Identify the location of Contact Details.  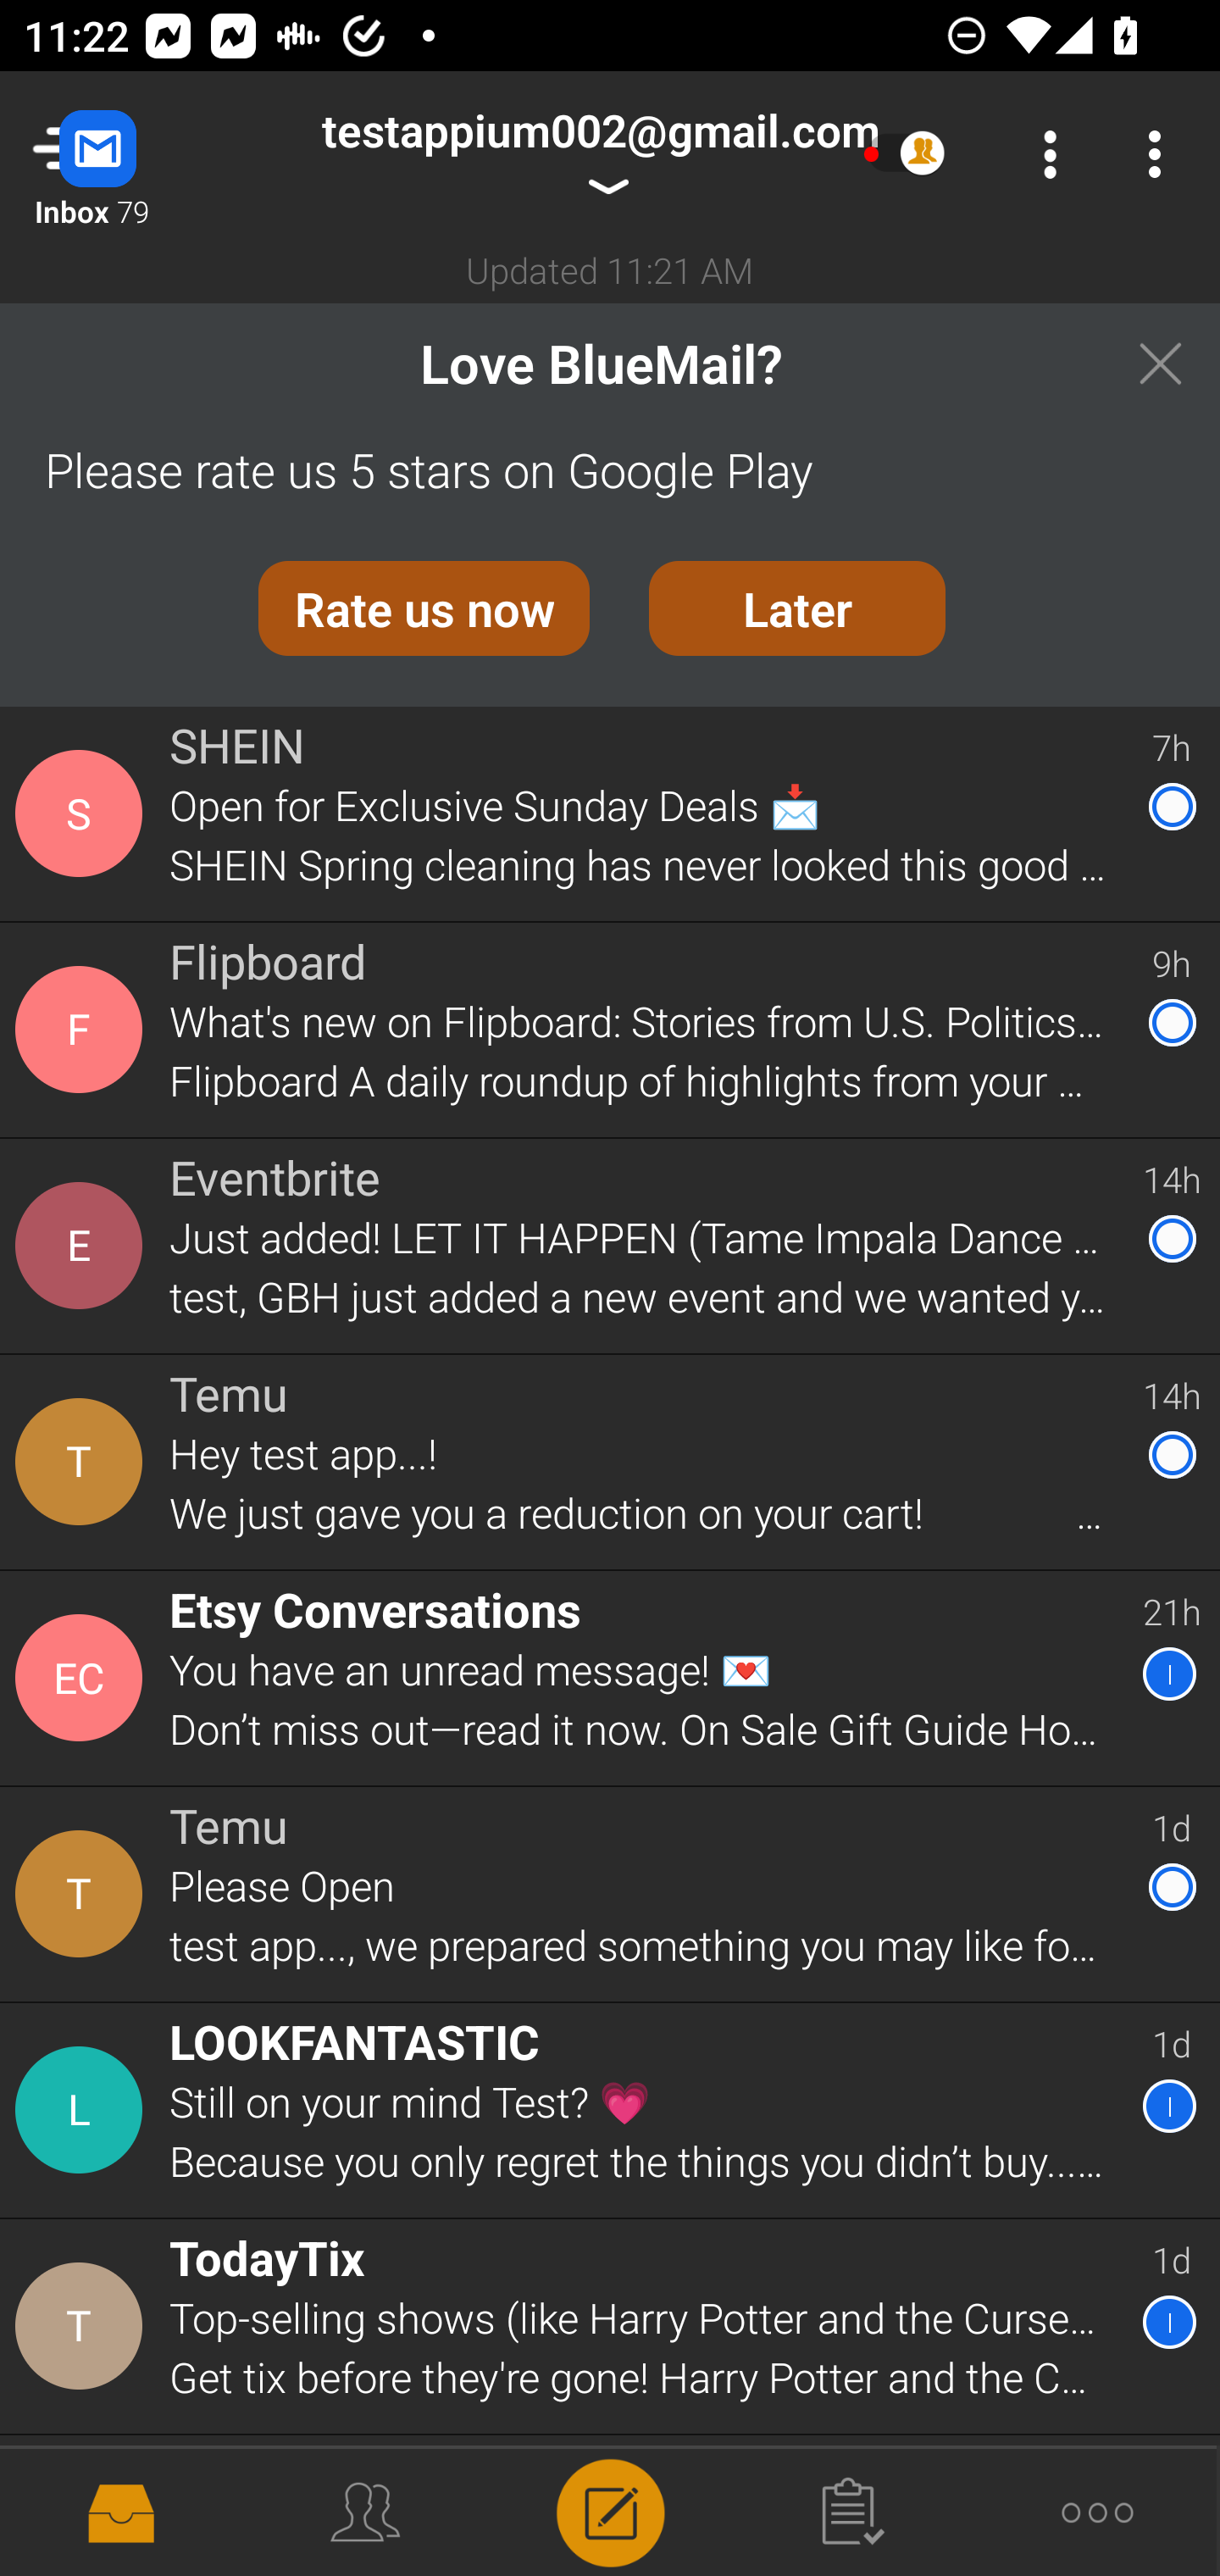
(83, 1678).